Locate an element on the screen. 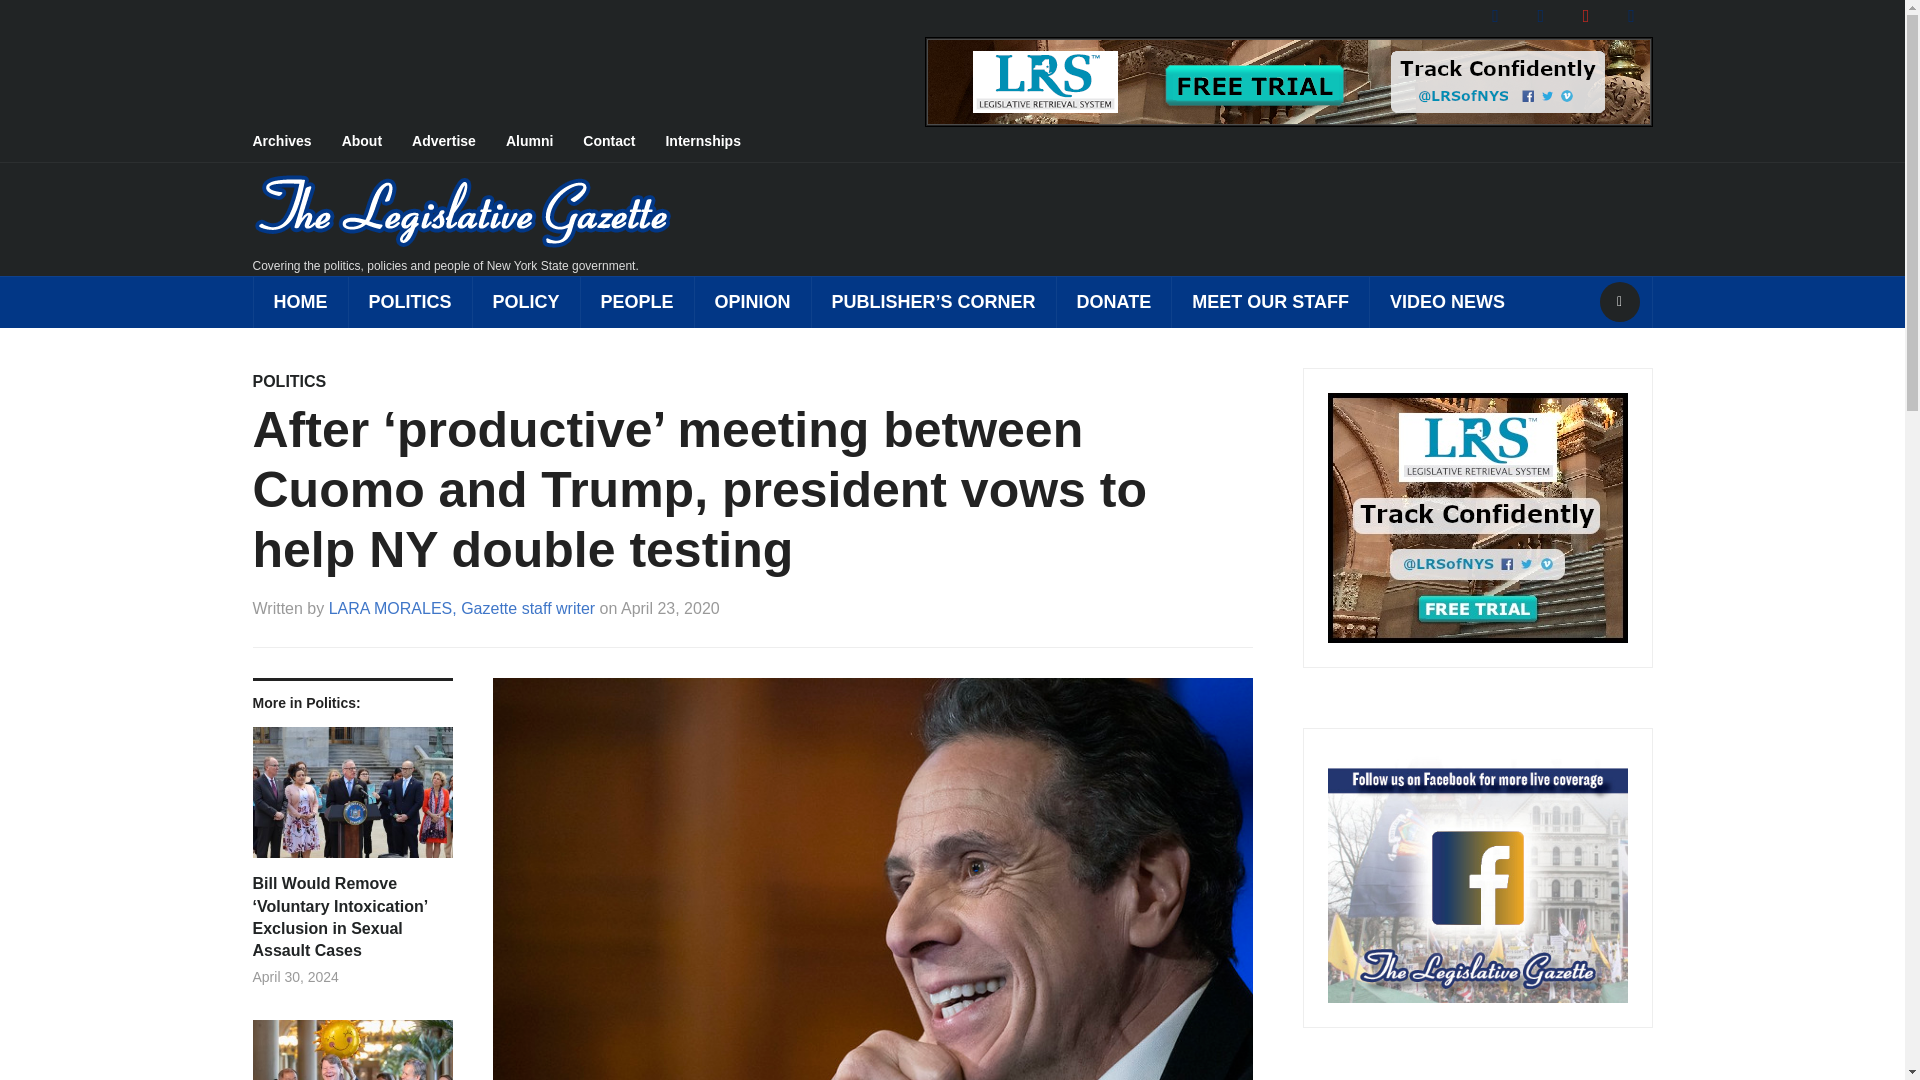 This screenshot has width=1920, height=1080. Contact is located at coordinates (624, 142).